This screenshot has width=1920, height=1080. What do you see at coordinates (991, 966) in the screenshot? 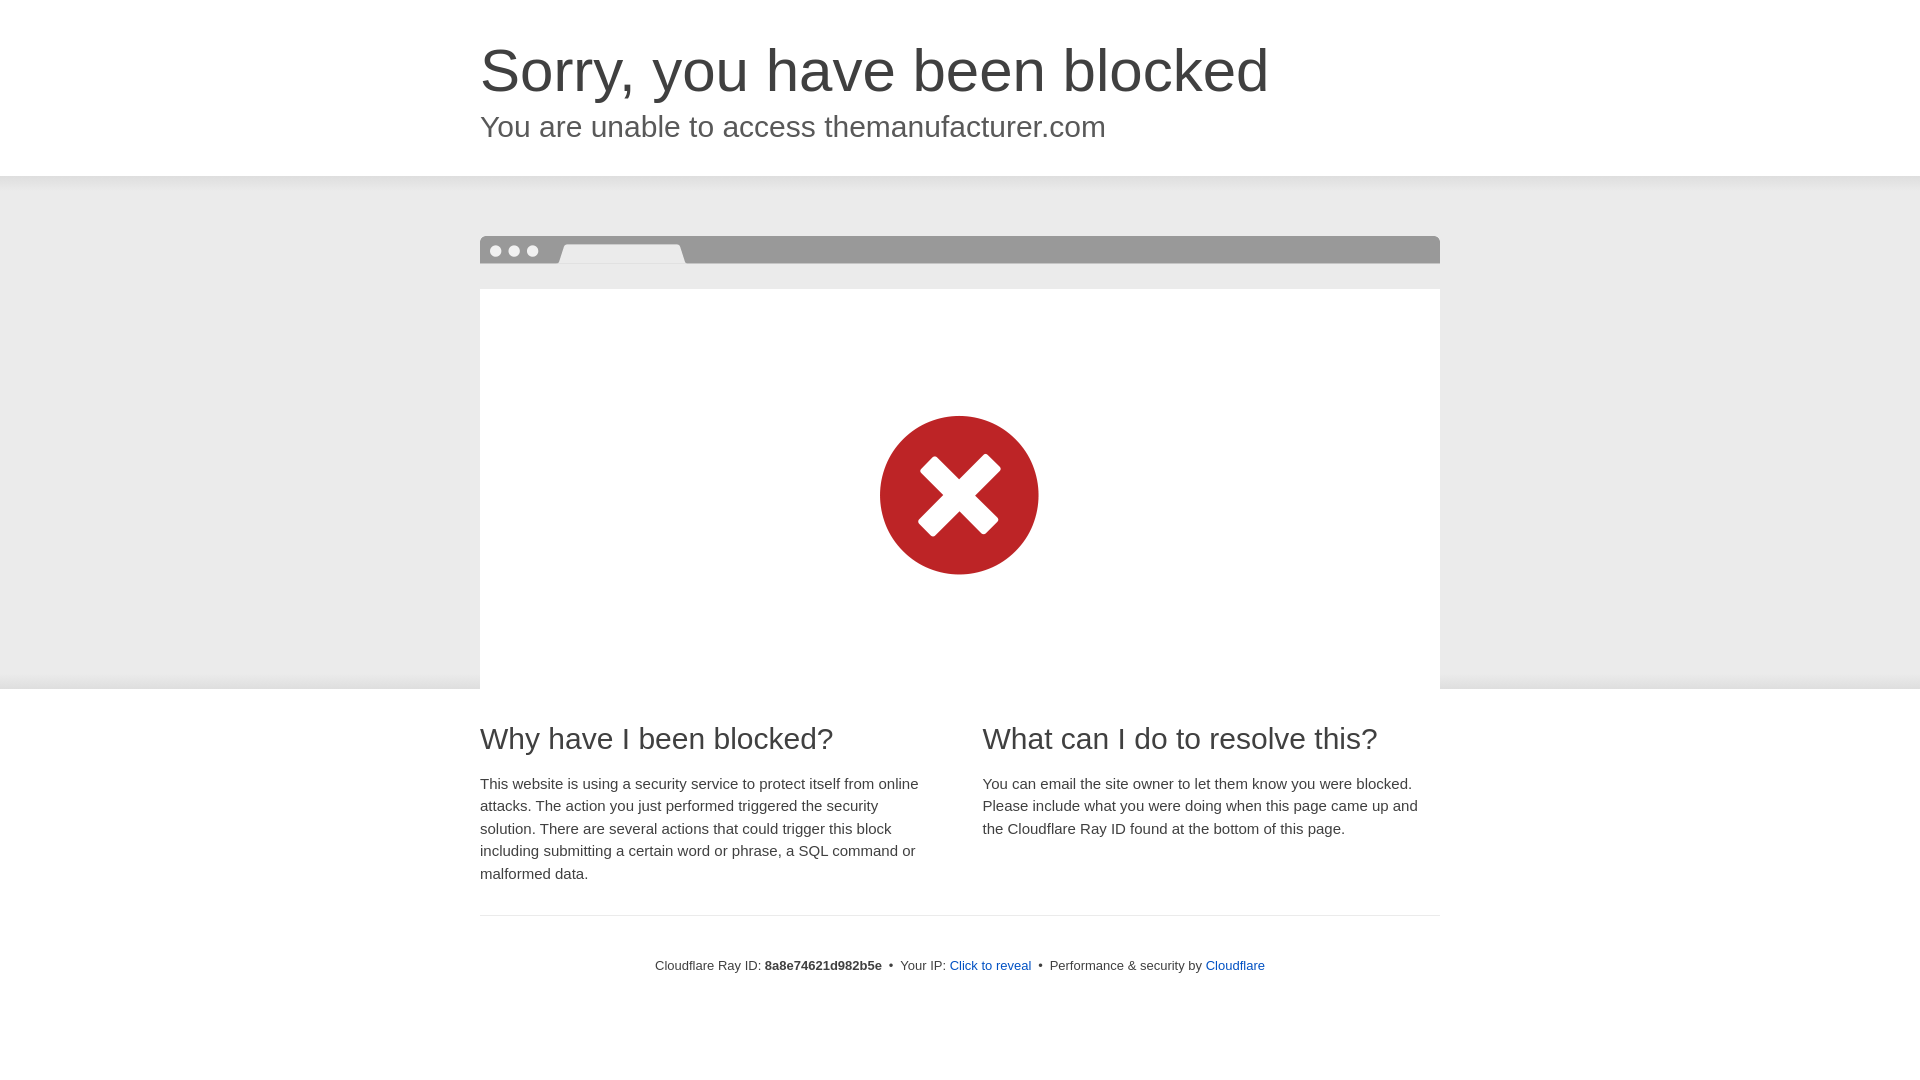
I see `Click to reveal` at bounding box center [991, 966].